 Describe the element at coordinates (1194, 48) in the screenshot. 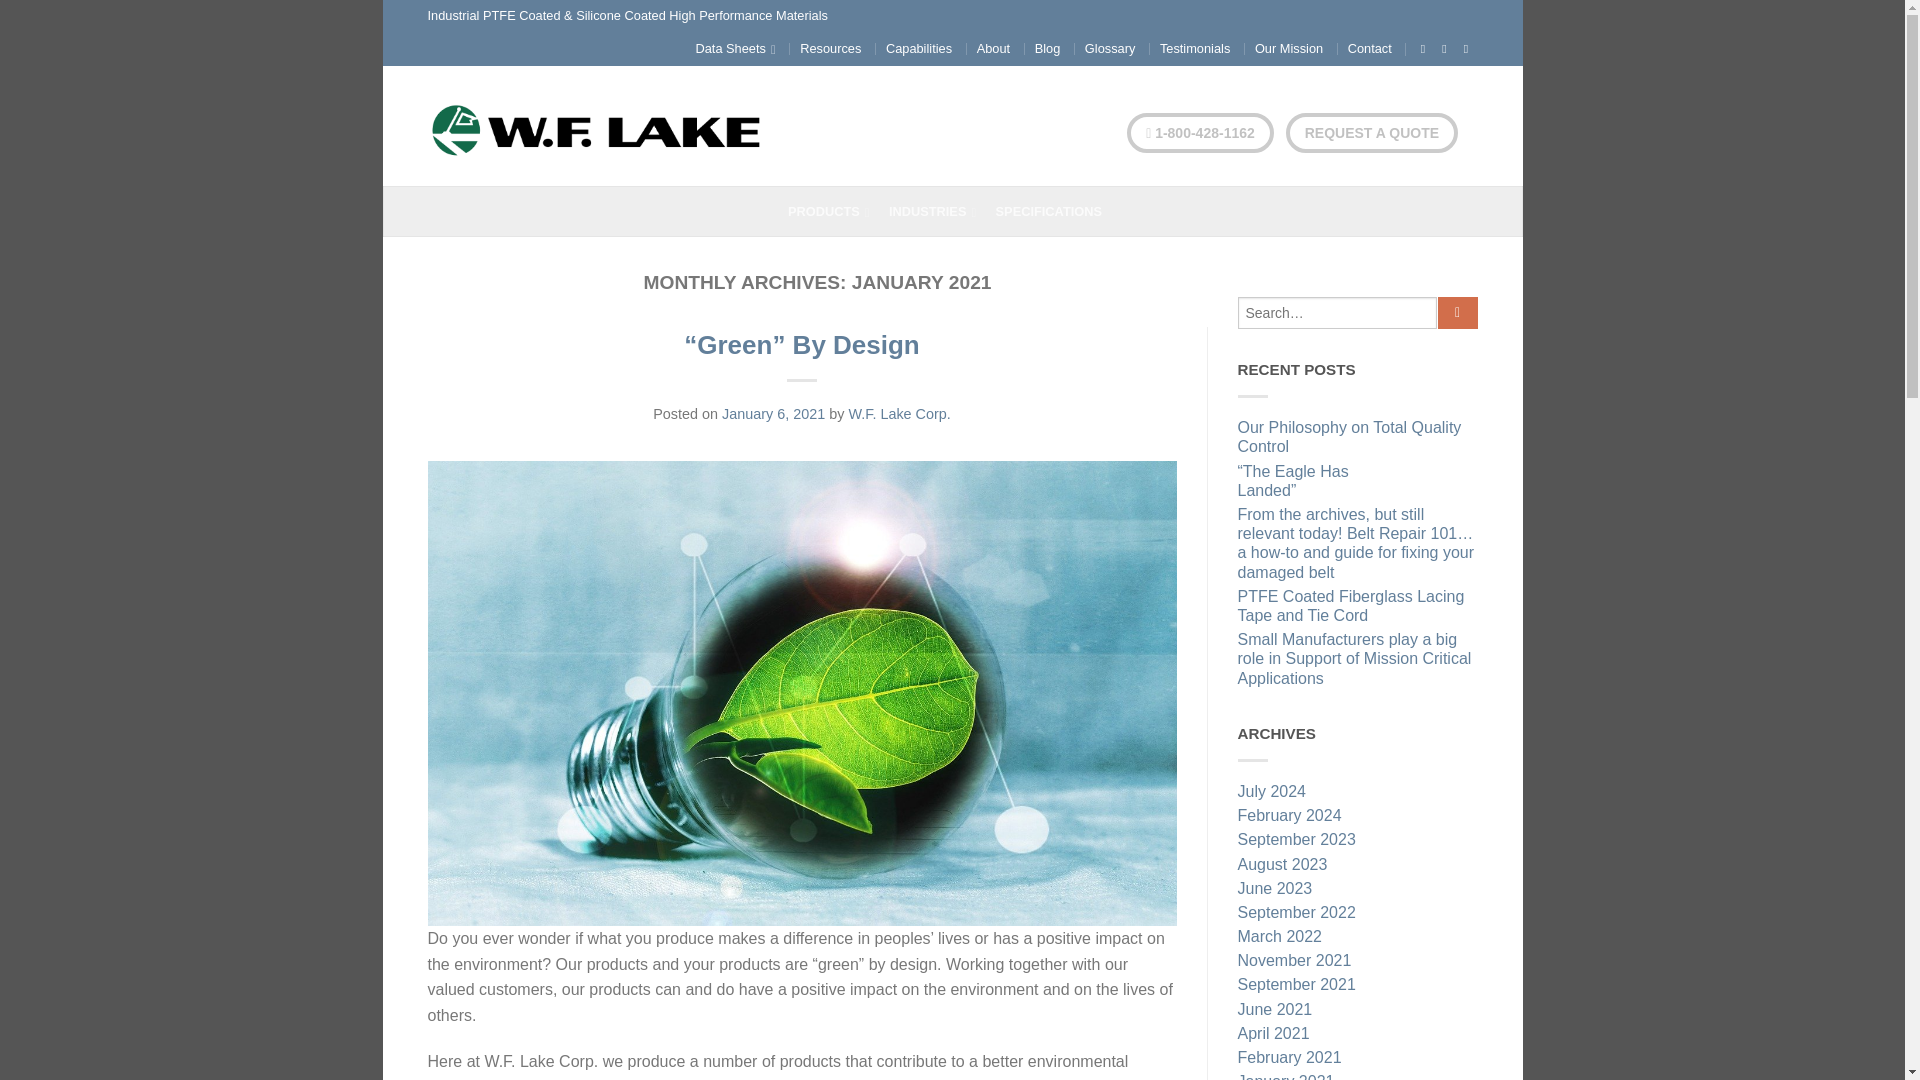

I see `Testimonials` at that location.